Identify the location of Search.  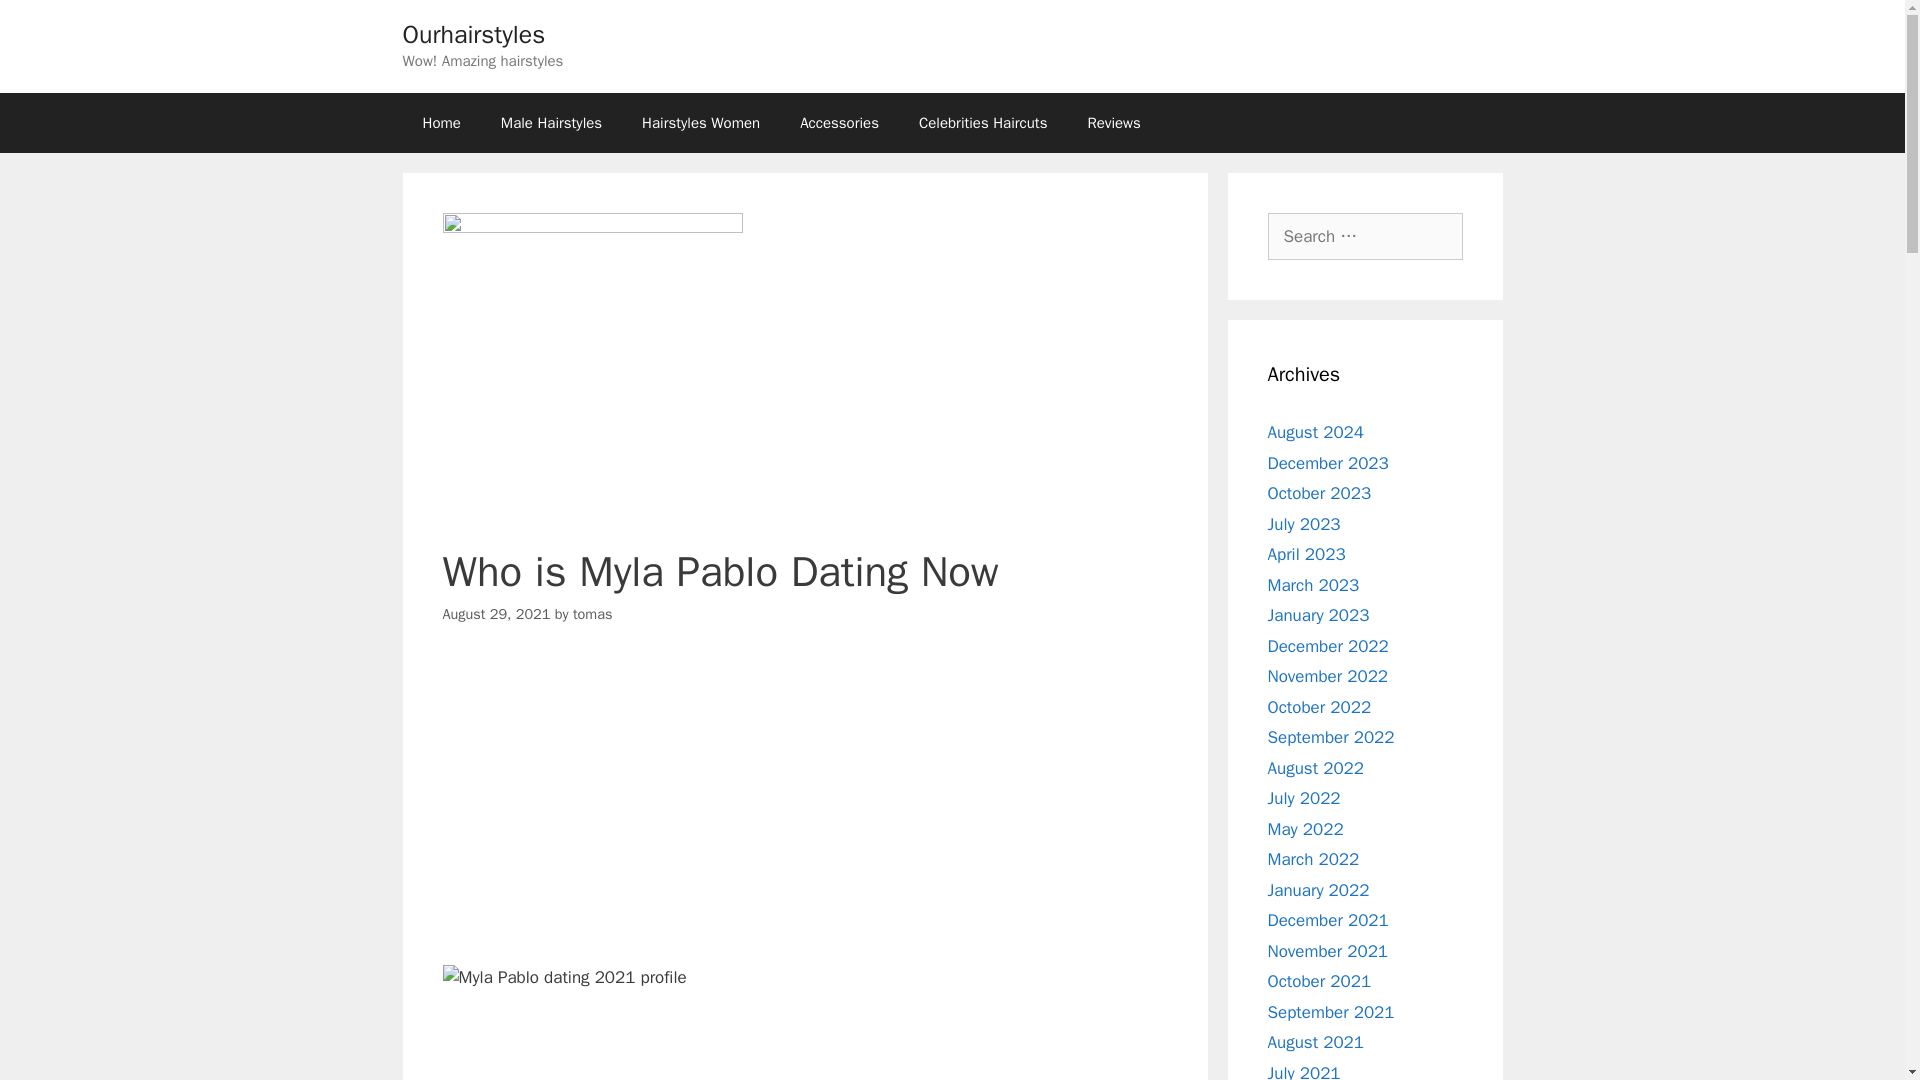
(47, 24).